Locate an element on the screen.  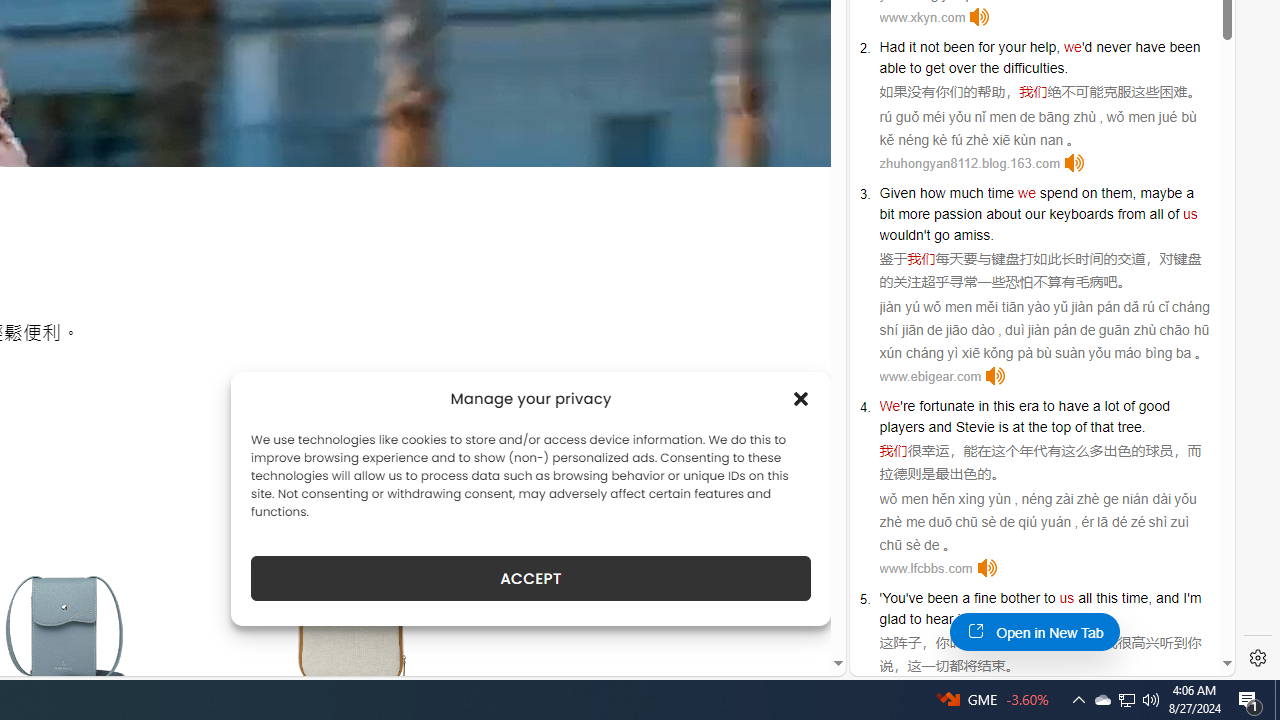
zhuhongyan8112.blog.163.com is located at coordinates (969, 164).